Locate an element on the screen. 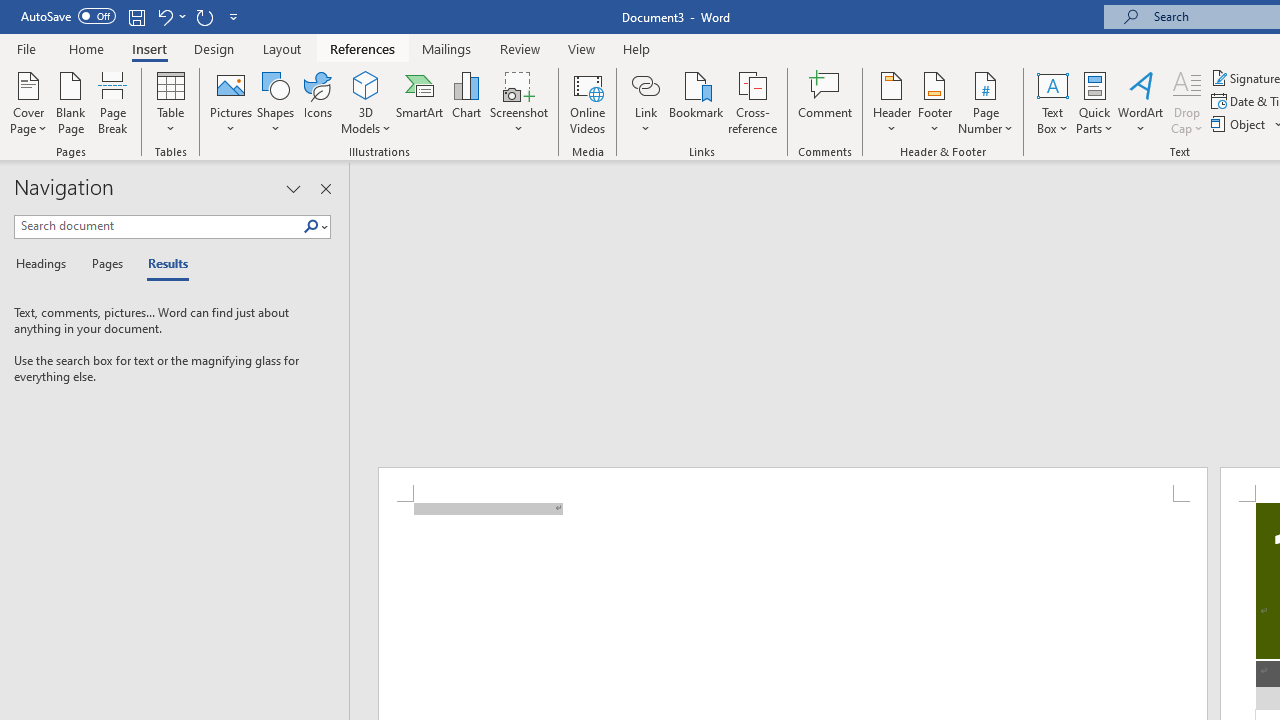 This screenshot has width=1280, height=720. Object... is located at coordinates (1240, 124).